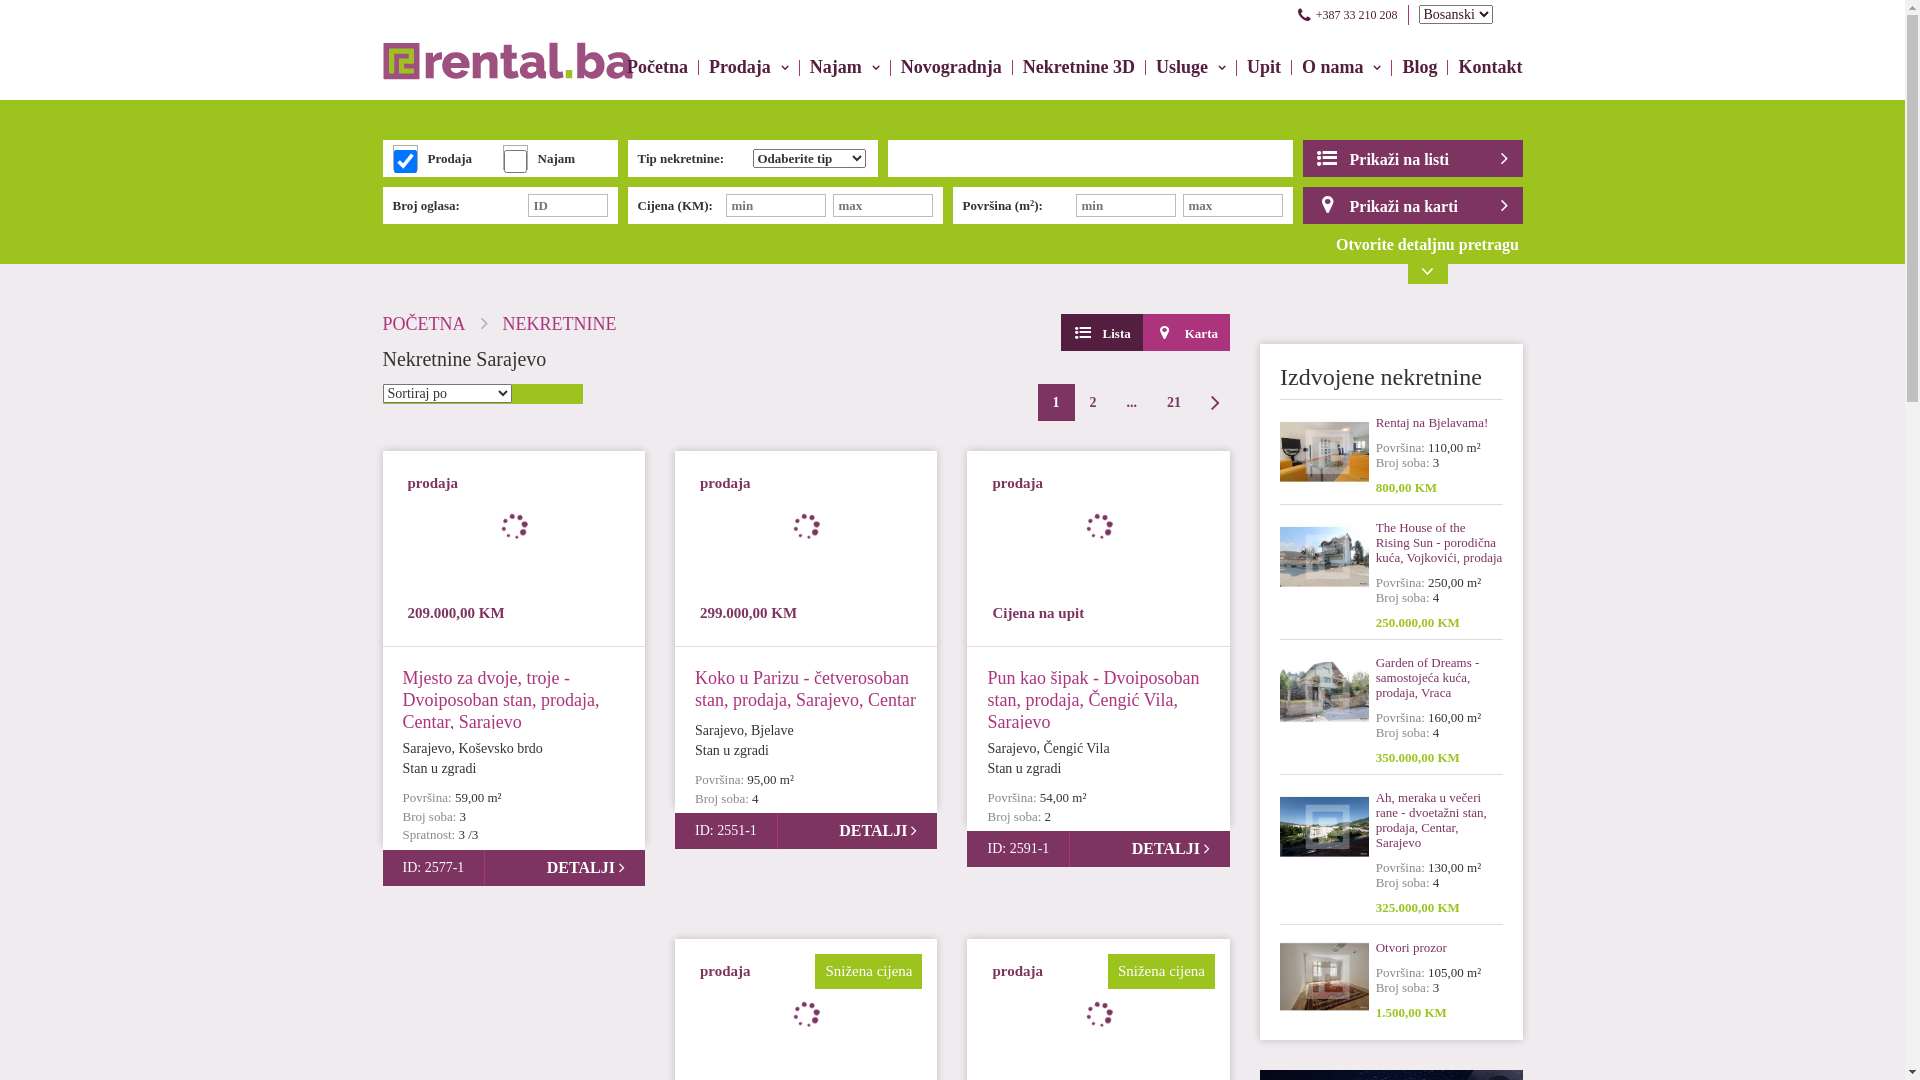  What do you see at coordinates (1092, 402) in the screenshot?
I see `2` at bounding box center [1092, 402].